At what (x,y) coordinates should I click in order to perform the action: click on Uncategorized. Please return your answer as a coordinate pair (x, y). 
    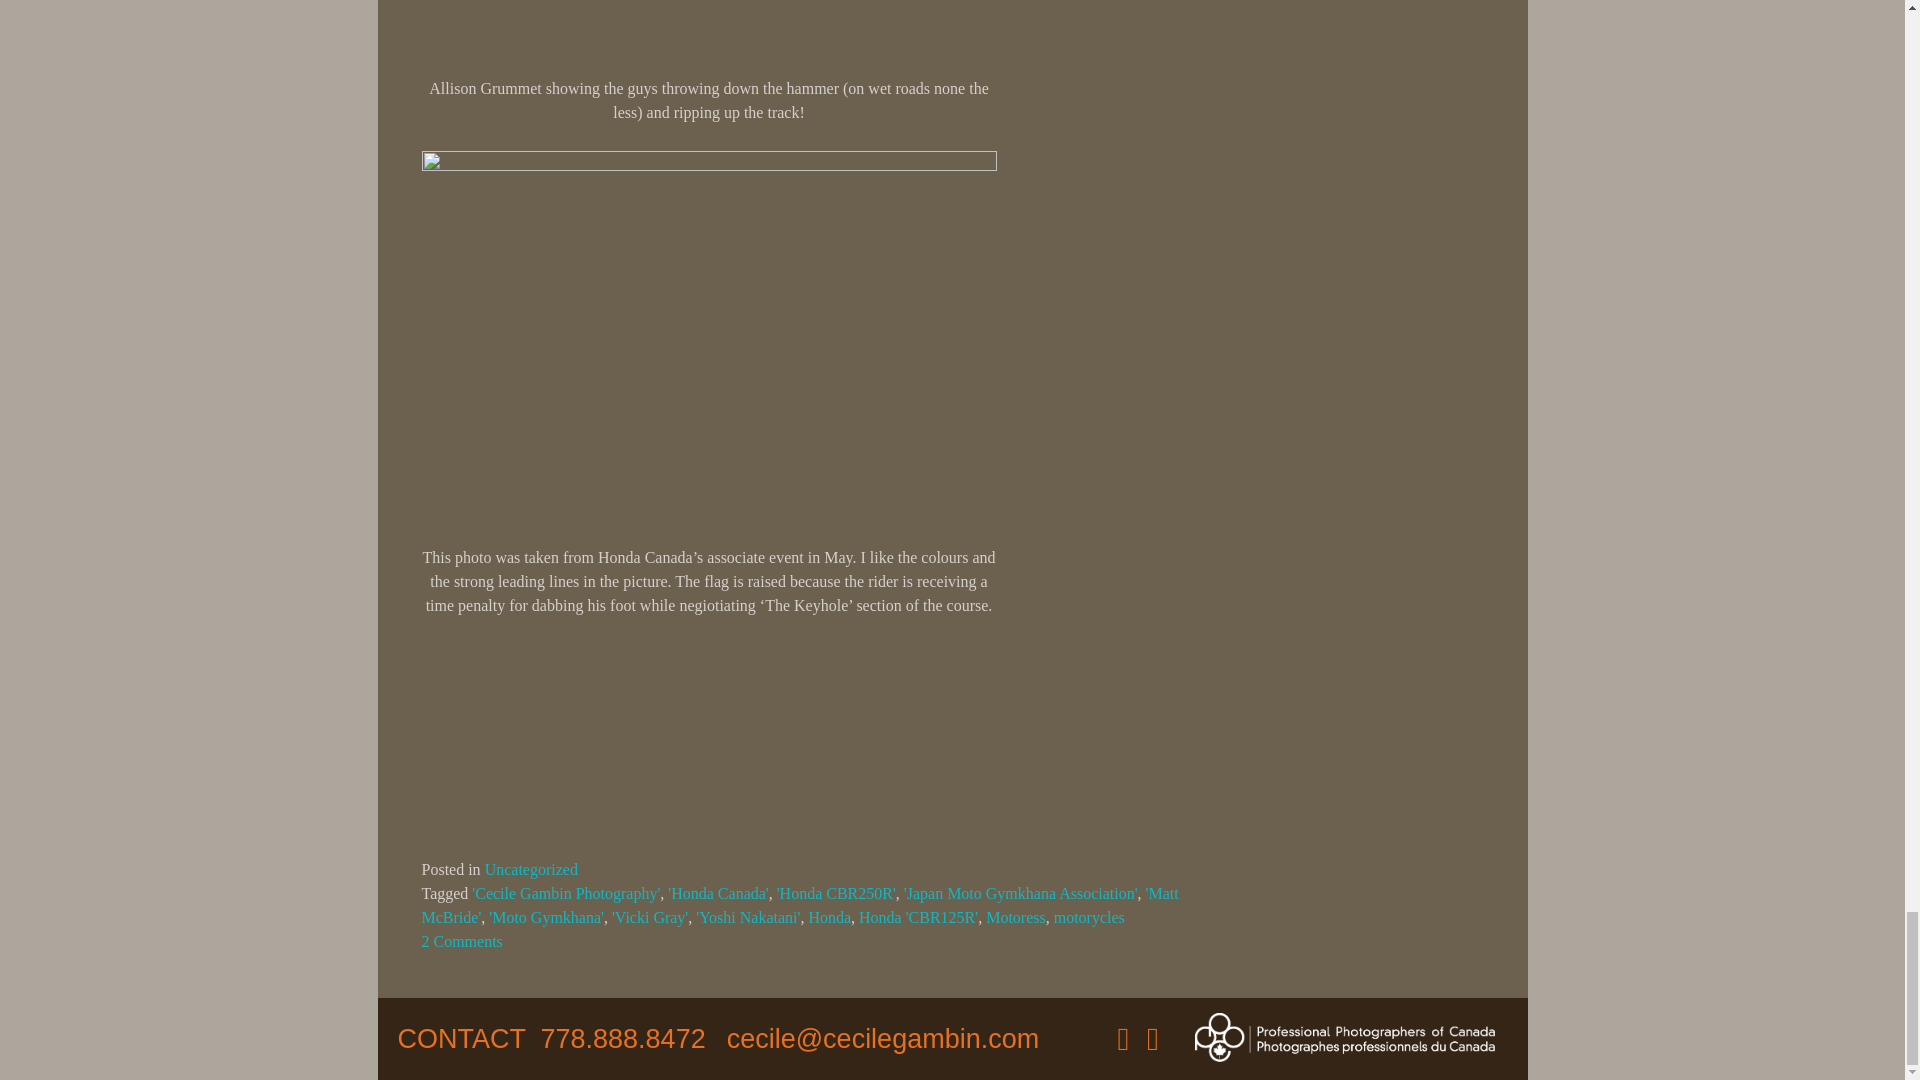
    Looking at the image, I should click on (531, 869).